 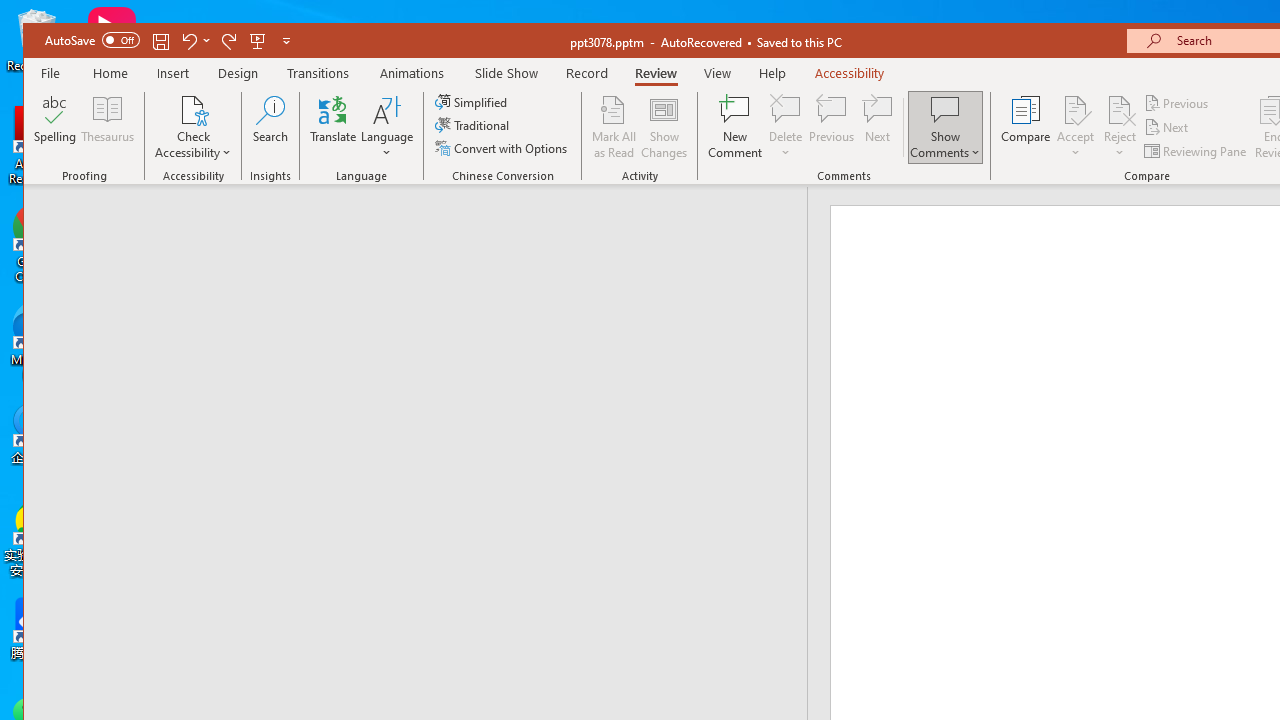 What do you see at coordinates (502, 148) in the screenshot?
I see `Convert with Options...` at bounding box center [502, 148].